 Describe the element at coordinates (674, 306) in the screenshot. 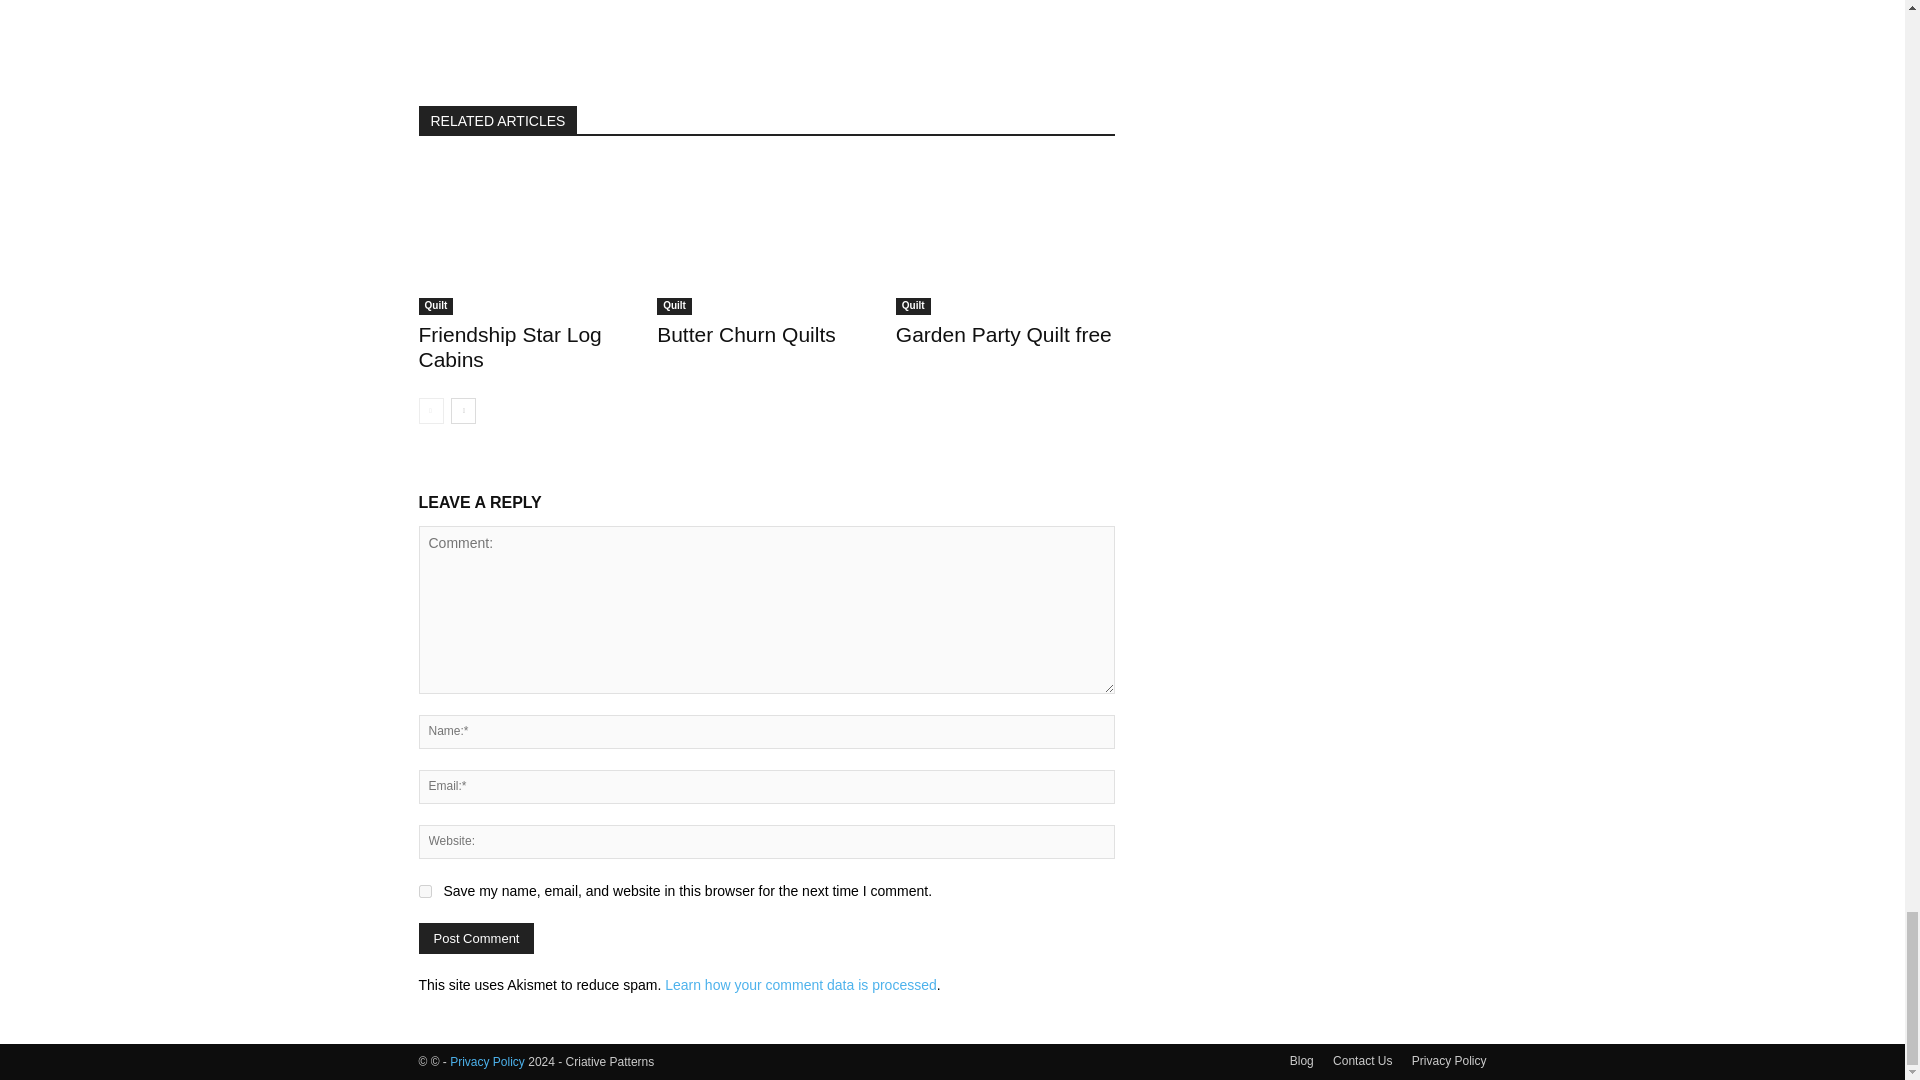

I see `Quilt` at that location.